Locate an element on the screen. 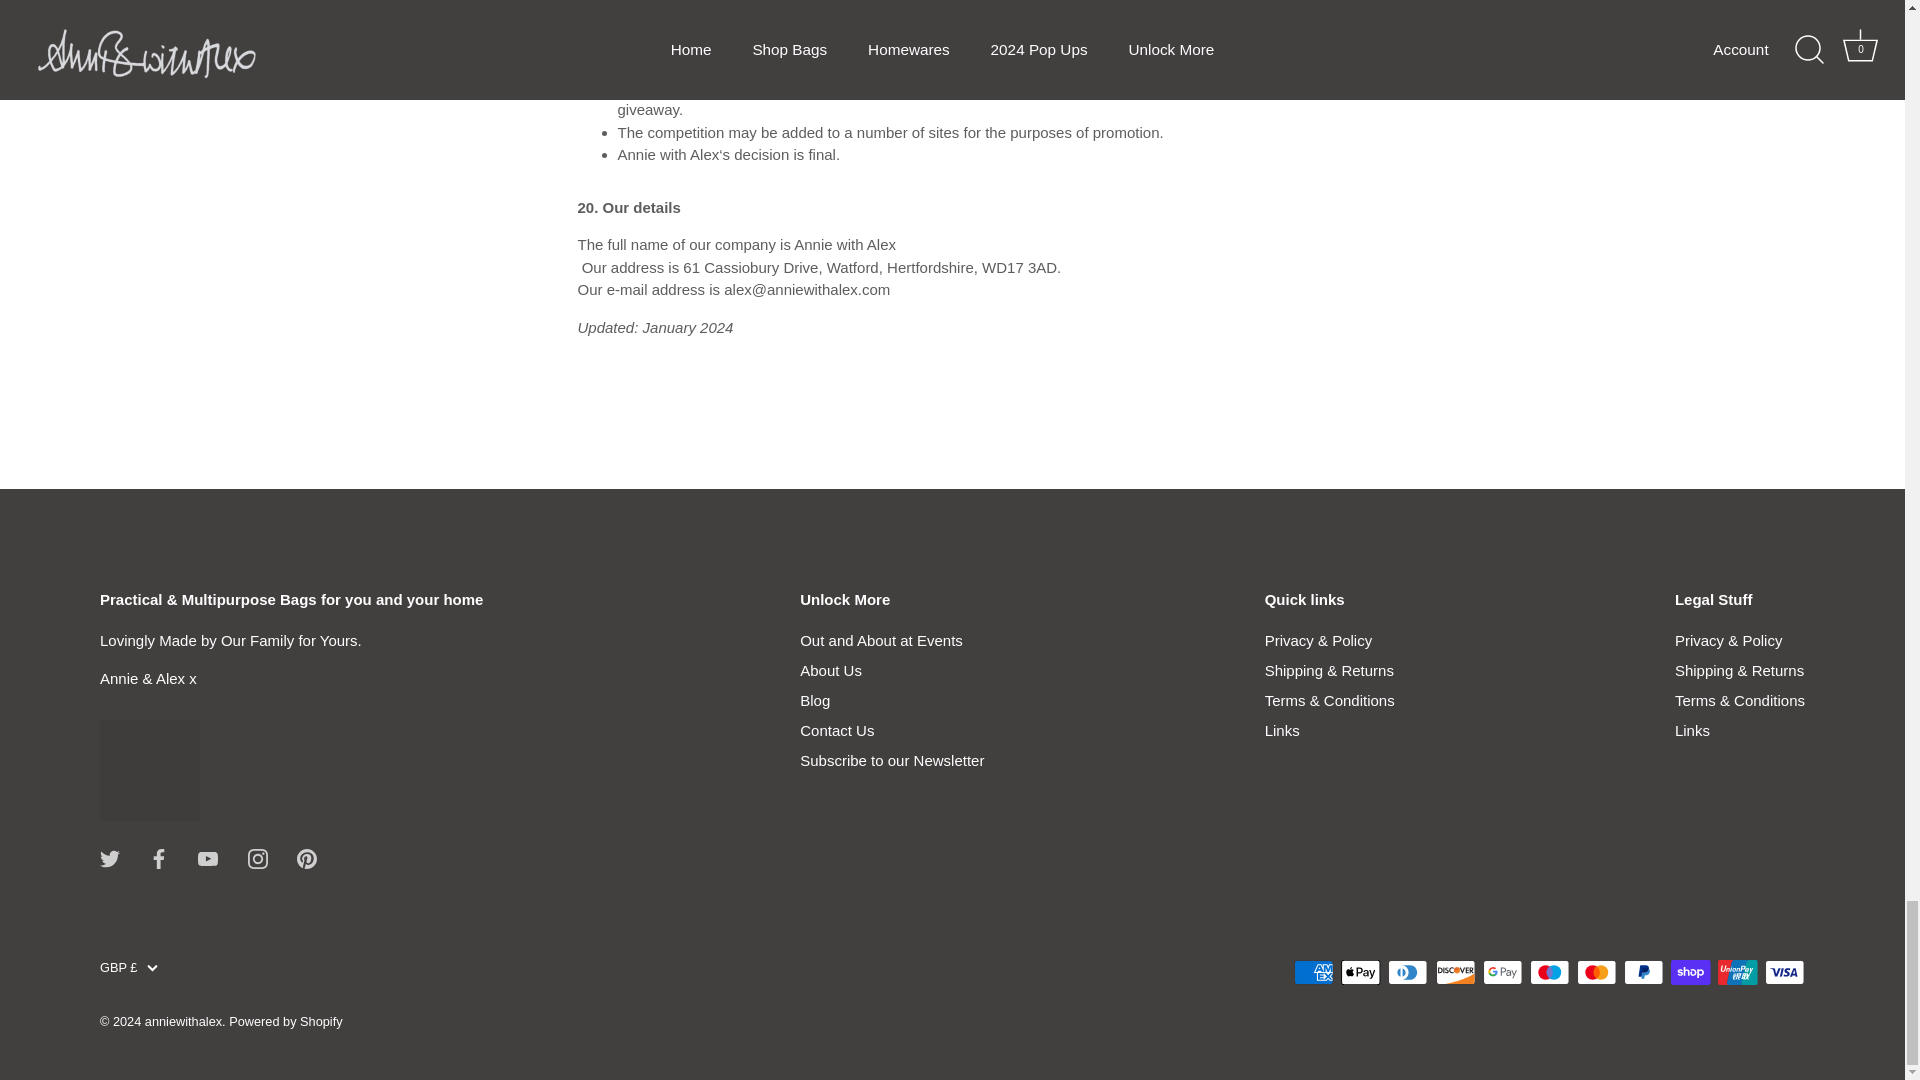 The height and width of the screenshot is (1080, 1920). Visa is located at coordinates (1784, 972).